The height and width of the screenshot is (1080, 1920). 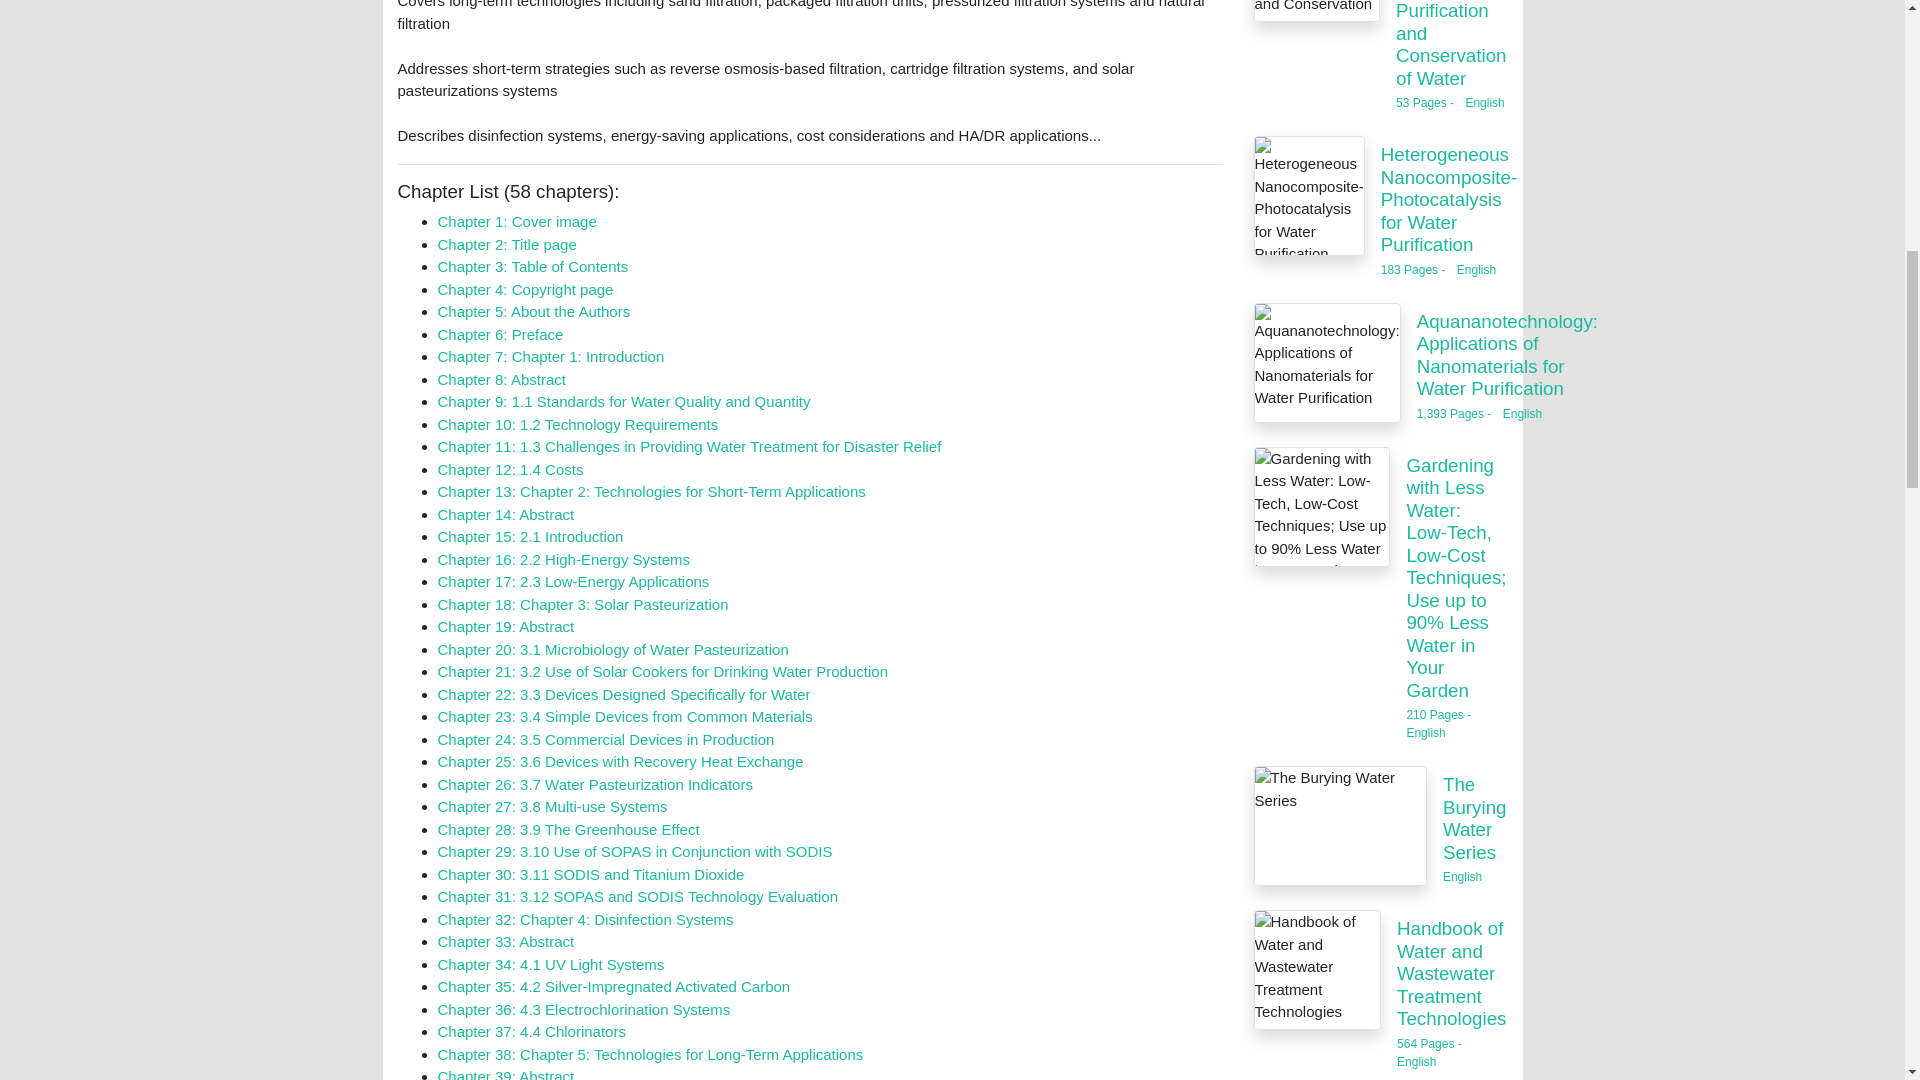 What do you see at coordinates (1318, 970) in the screenshot?
I see `Handbook of Water and Wastewater Treatment Technologies` at bounding box center [1318, 970].